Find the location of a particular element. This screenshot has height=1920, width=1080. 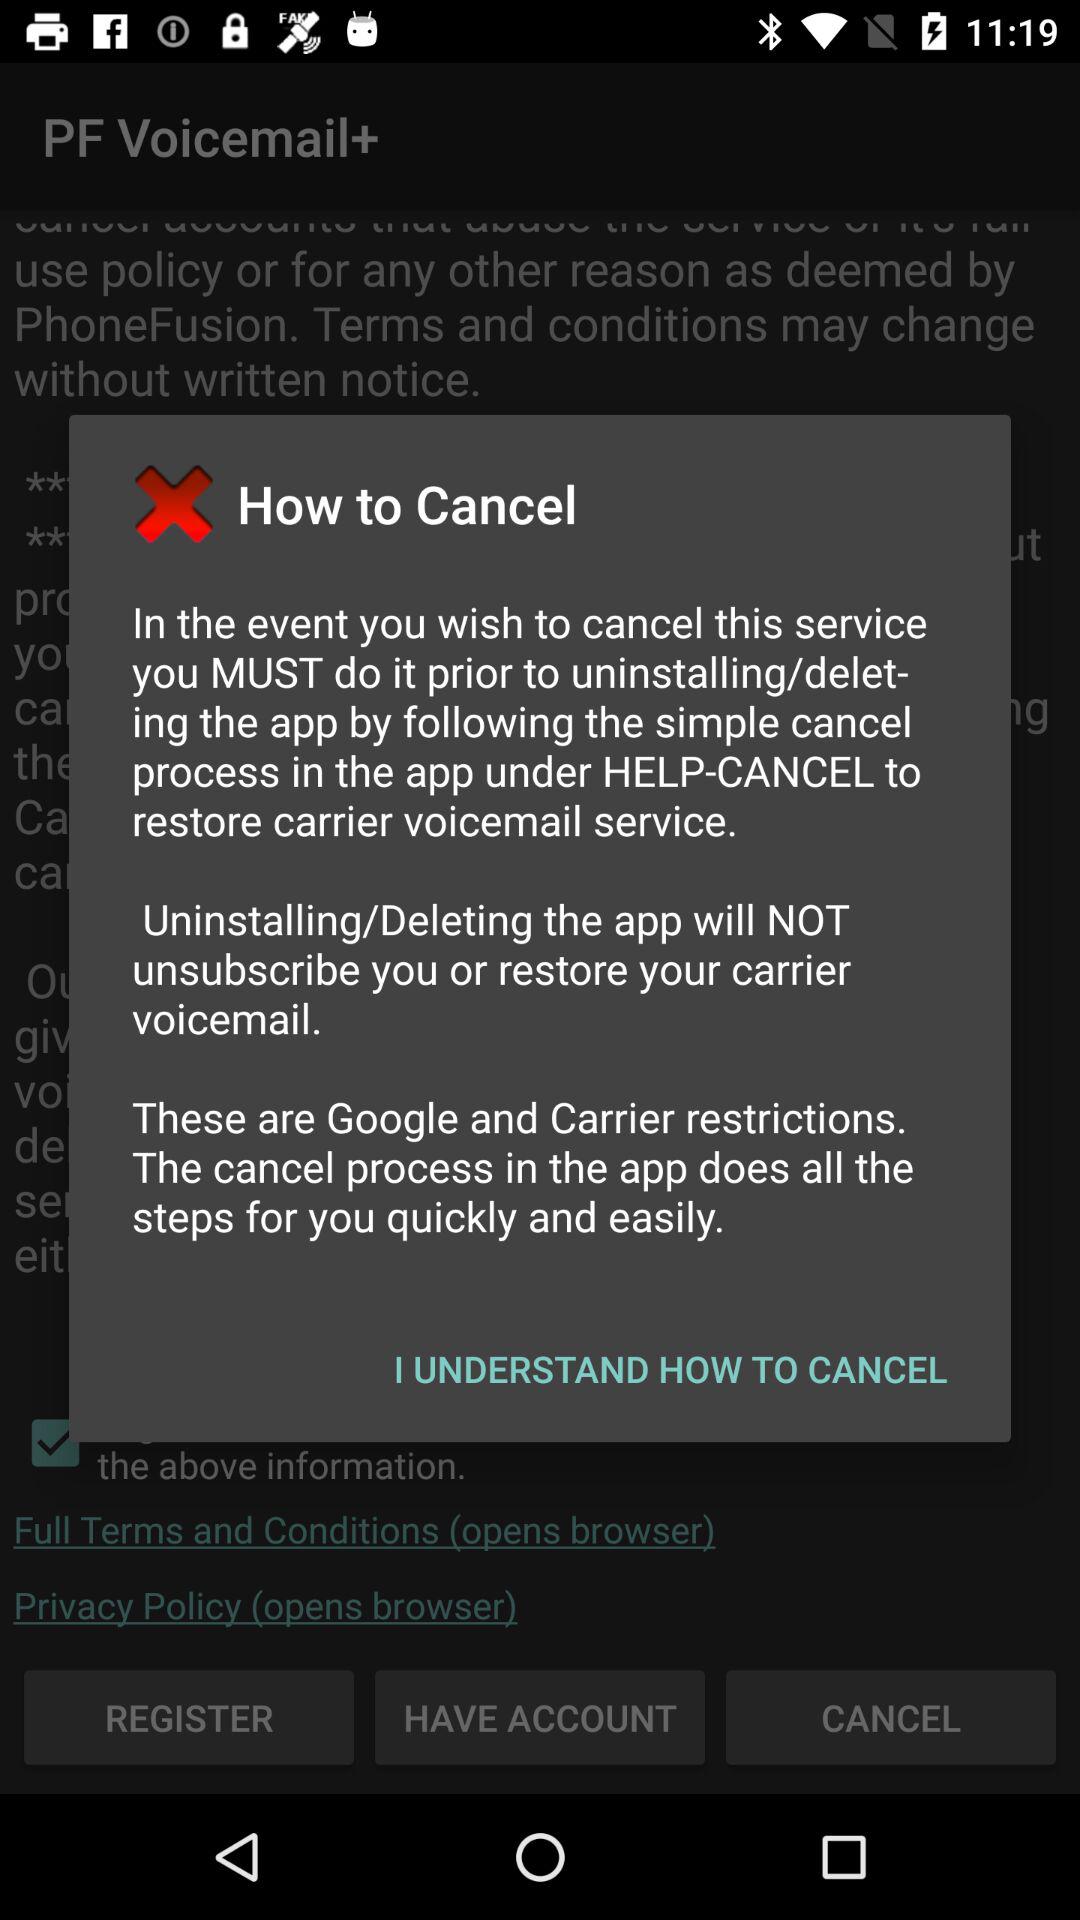

scroll to i understand how icon is located at coordinates (670, 1368).